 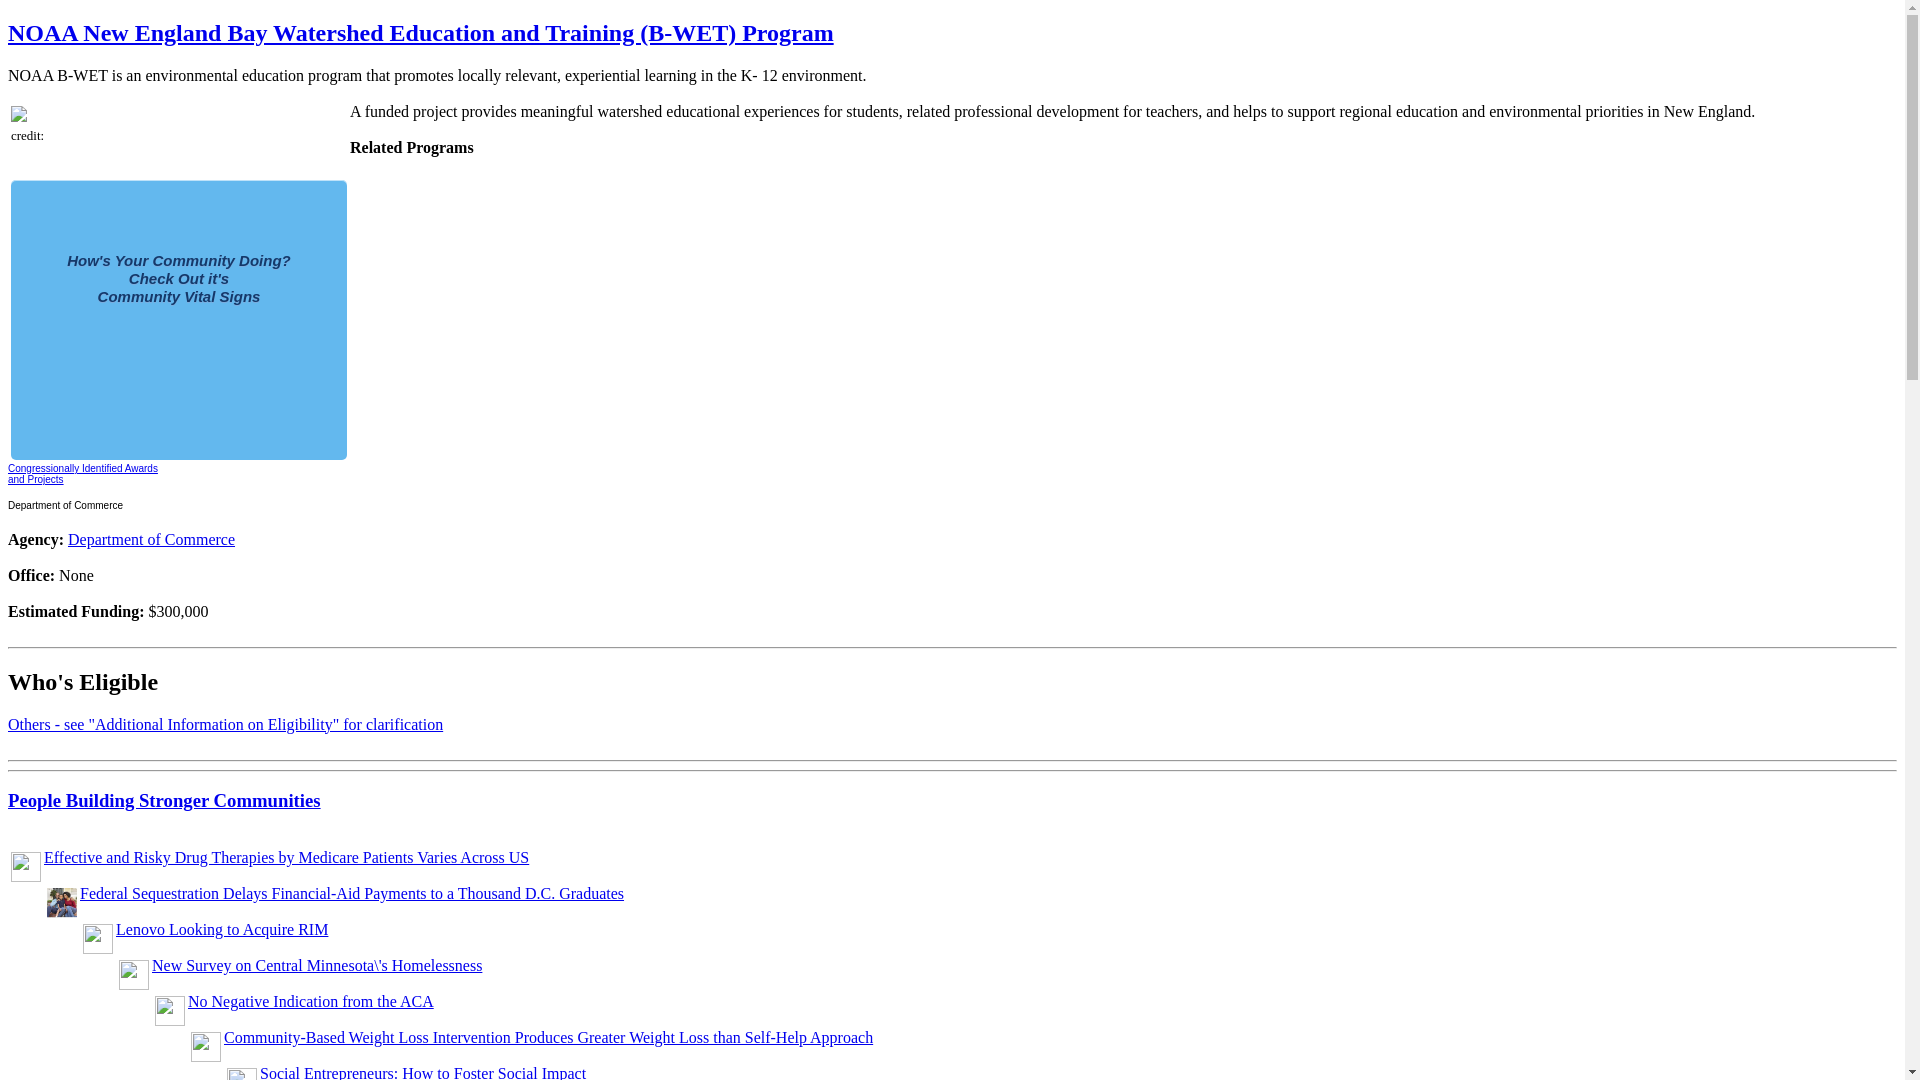 What do you see at coordinates (150, 539) in the screenshot?
I see `Department of Commerce` at bounding box center [150, 539].